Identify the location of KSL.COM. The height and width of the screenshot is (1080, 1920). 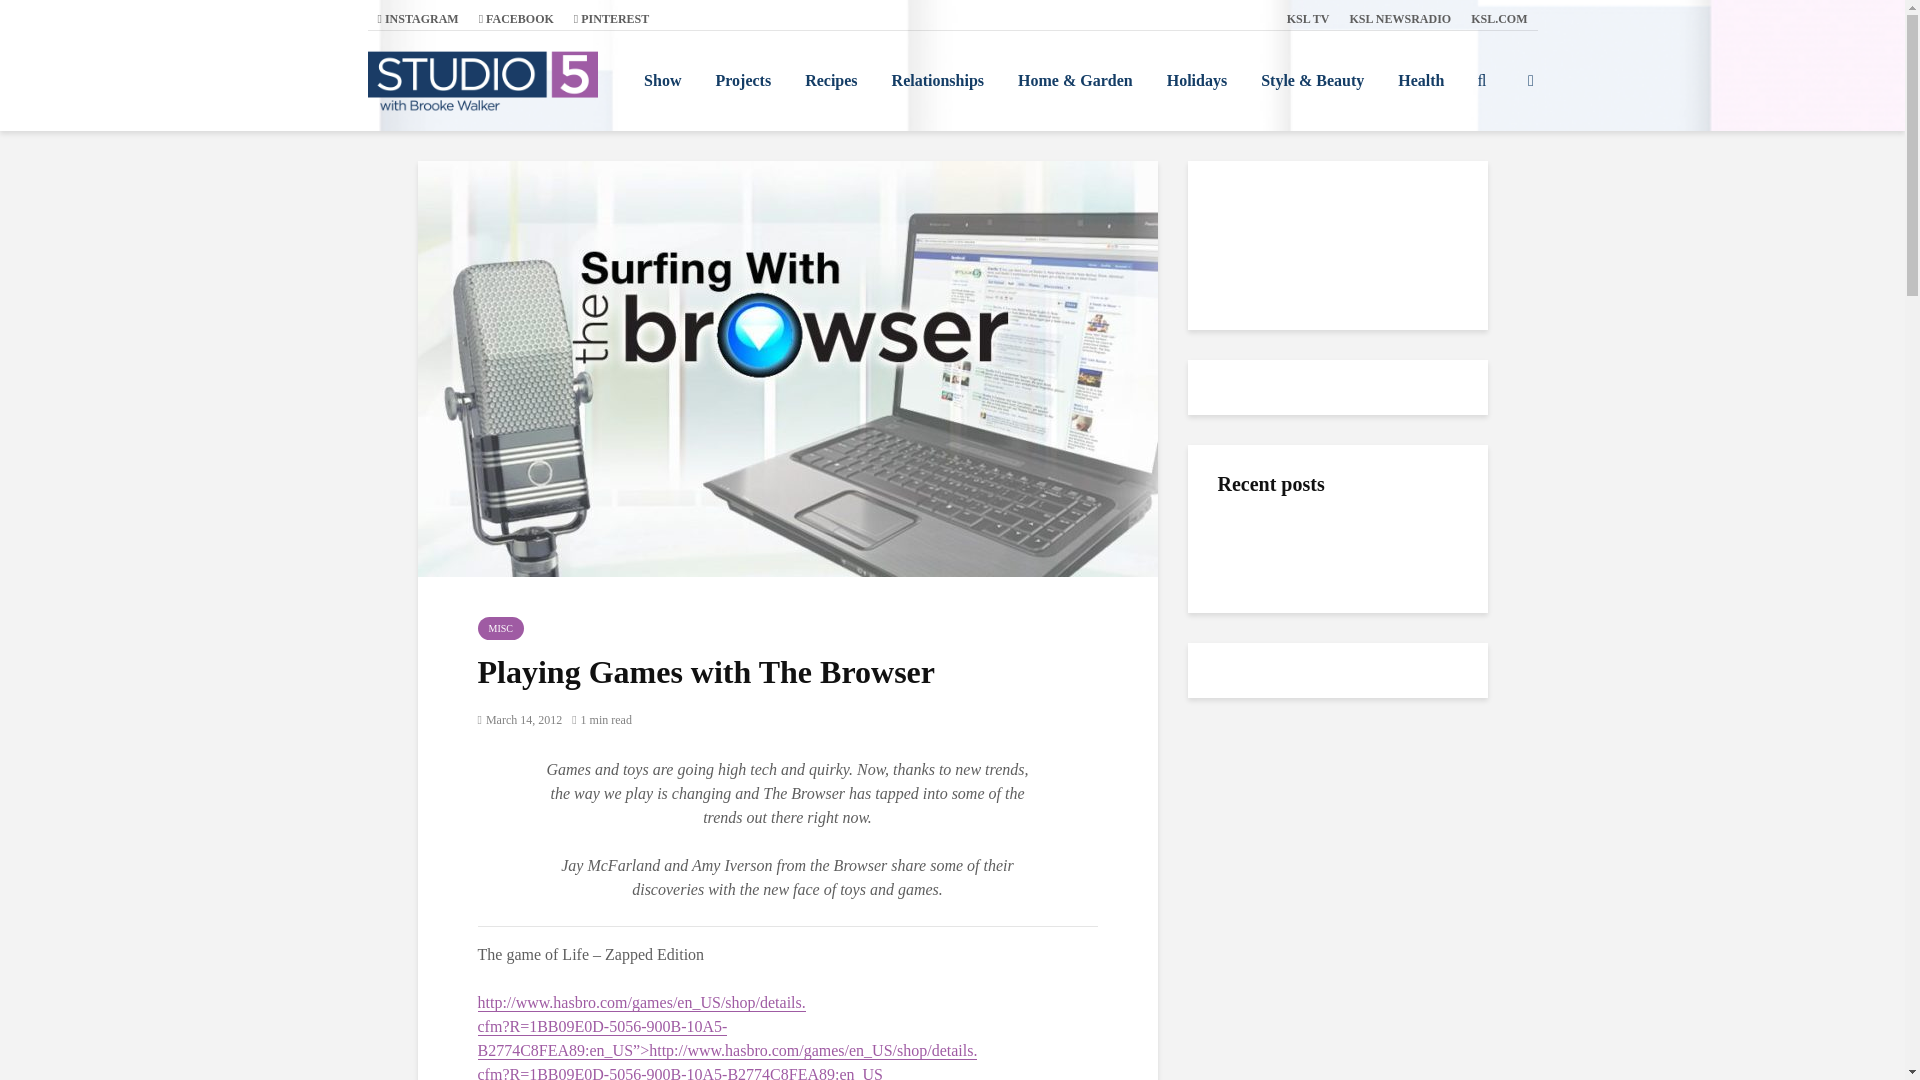
(1499, 18).